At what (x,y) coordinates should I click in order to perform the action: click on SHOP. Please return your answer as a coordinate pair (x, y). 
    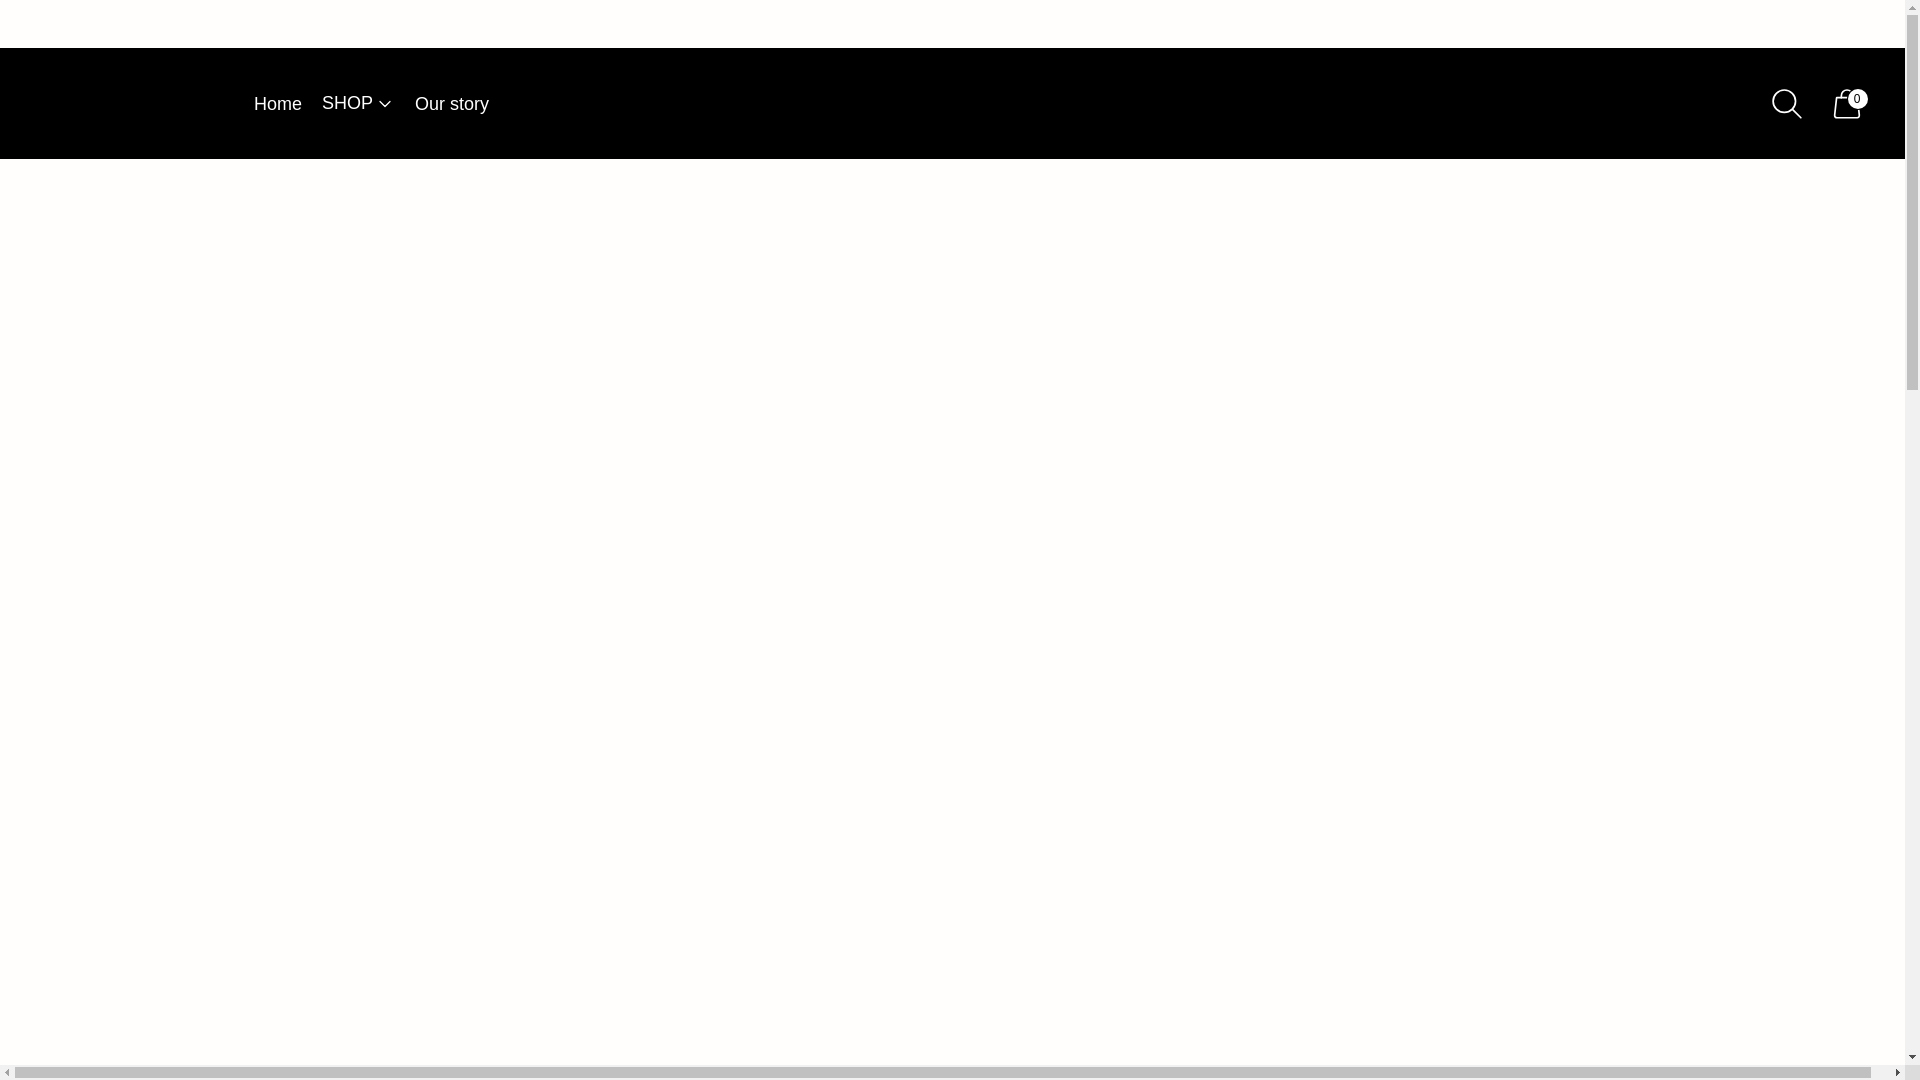
    Looking at the image, I should click on (358, 104).